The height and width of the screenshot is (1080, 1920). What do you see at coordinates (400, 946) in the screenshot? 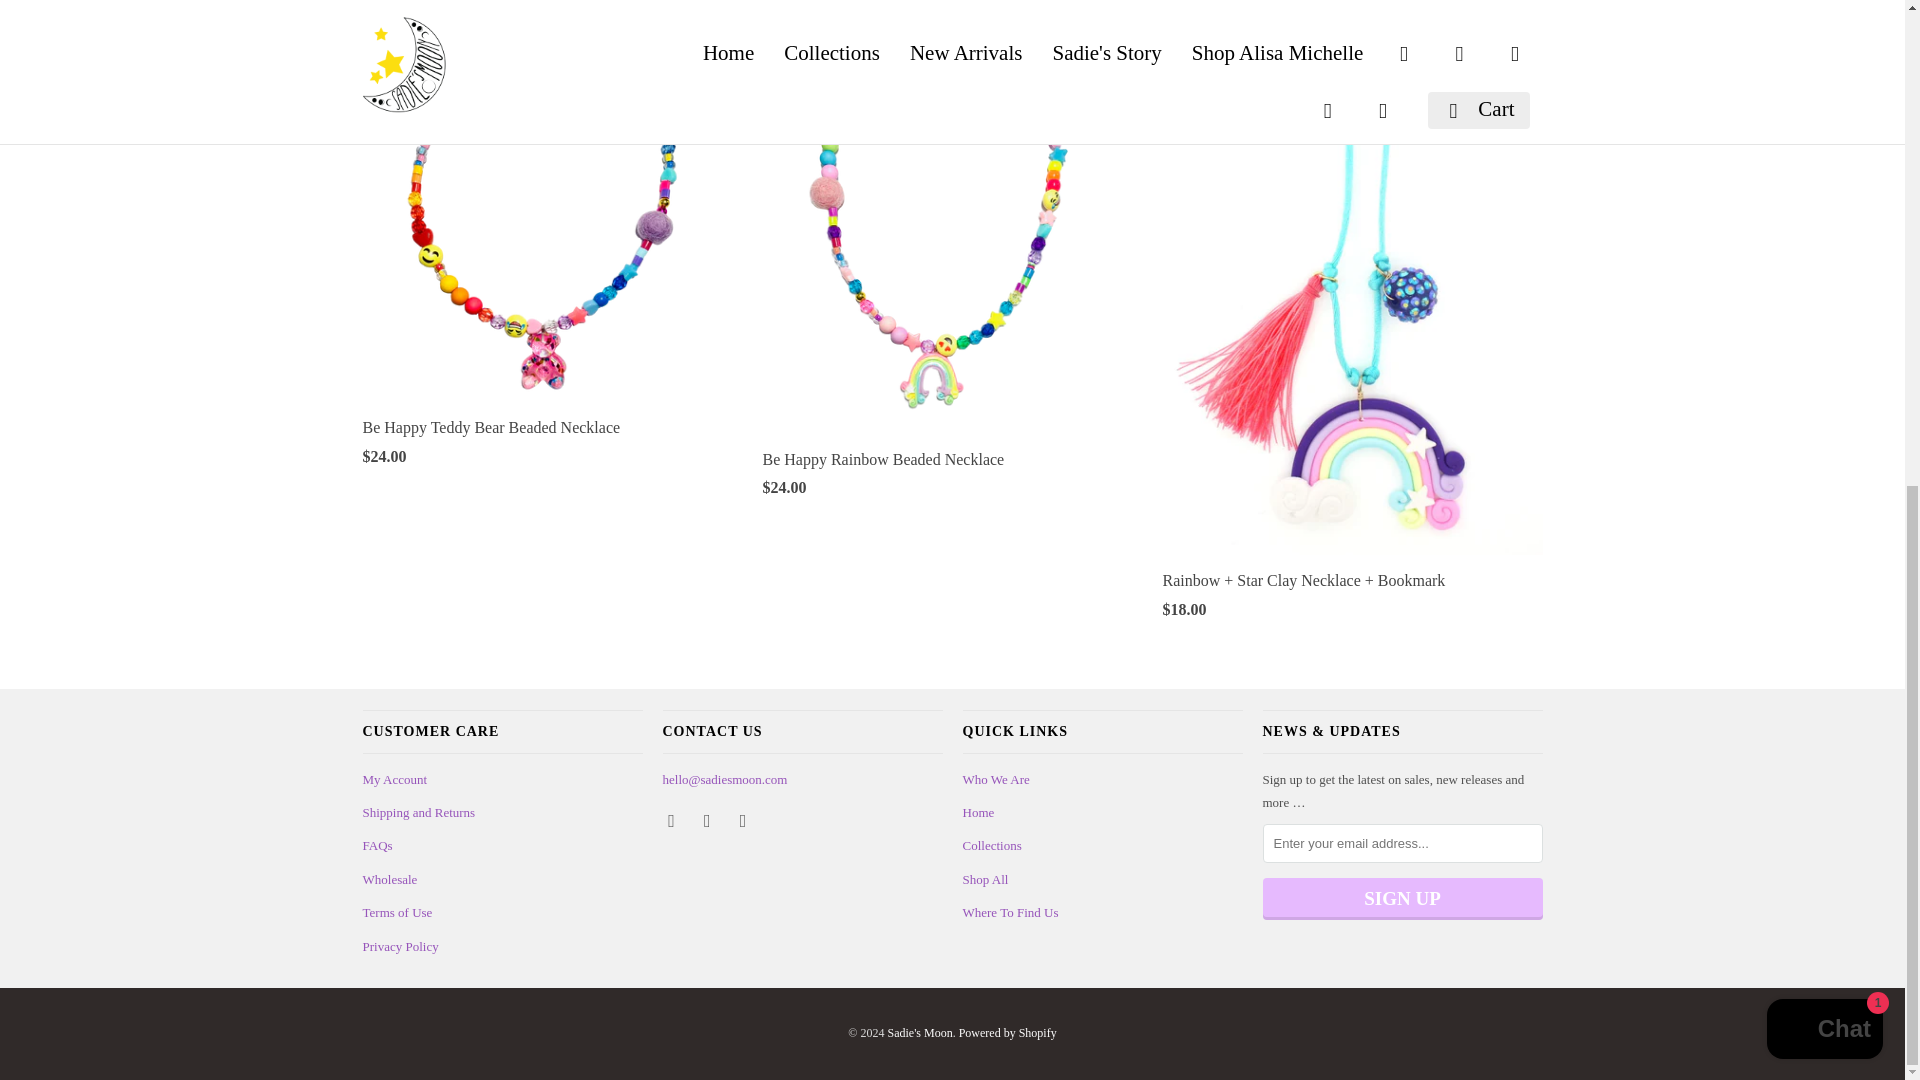
I see `Privacy Policy` at bounding box center [400, 946].